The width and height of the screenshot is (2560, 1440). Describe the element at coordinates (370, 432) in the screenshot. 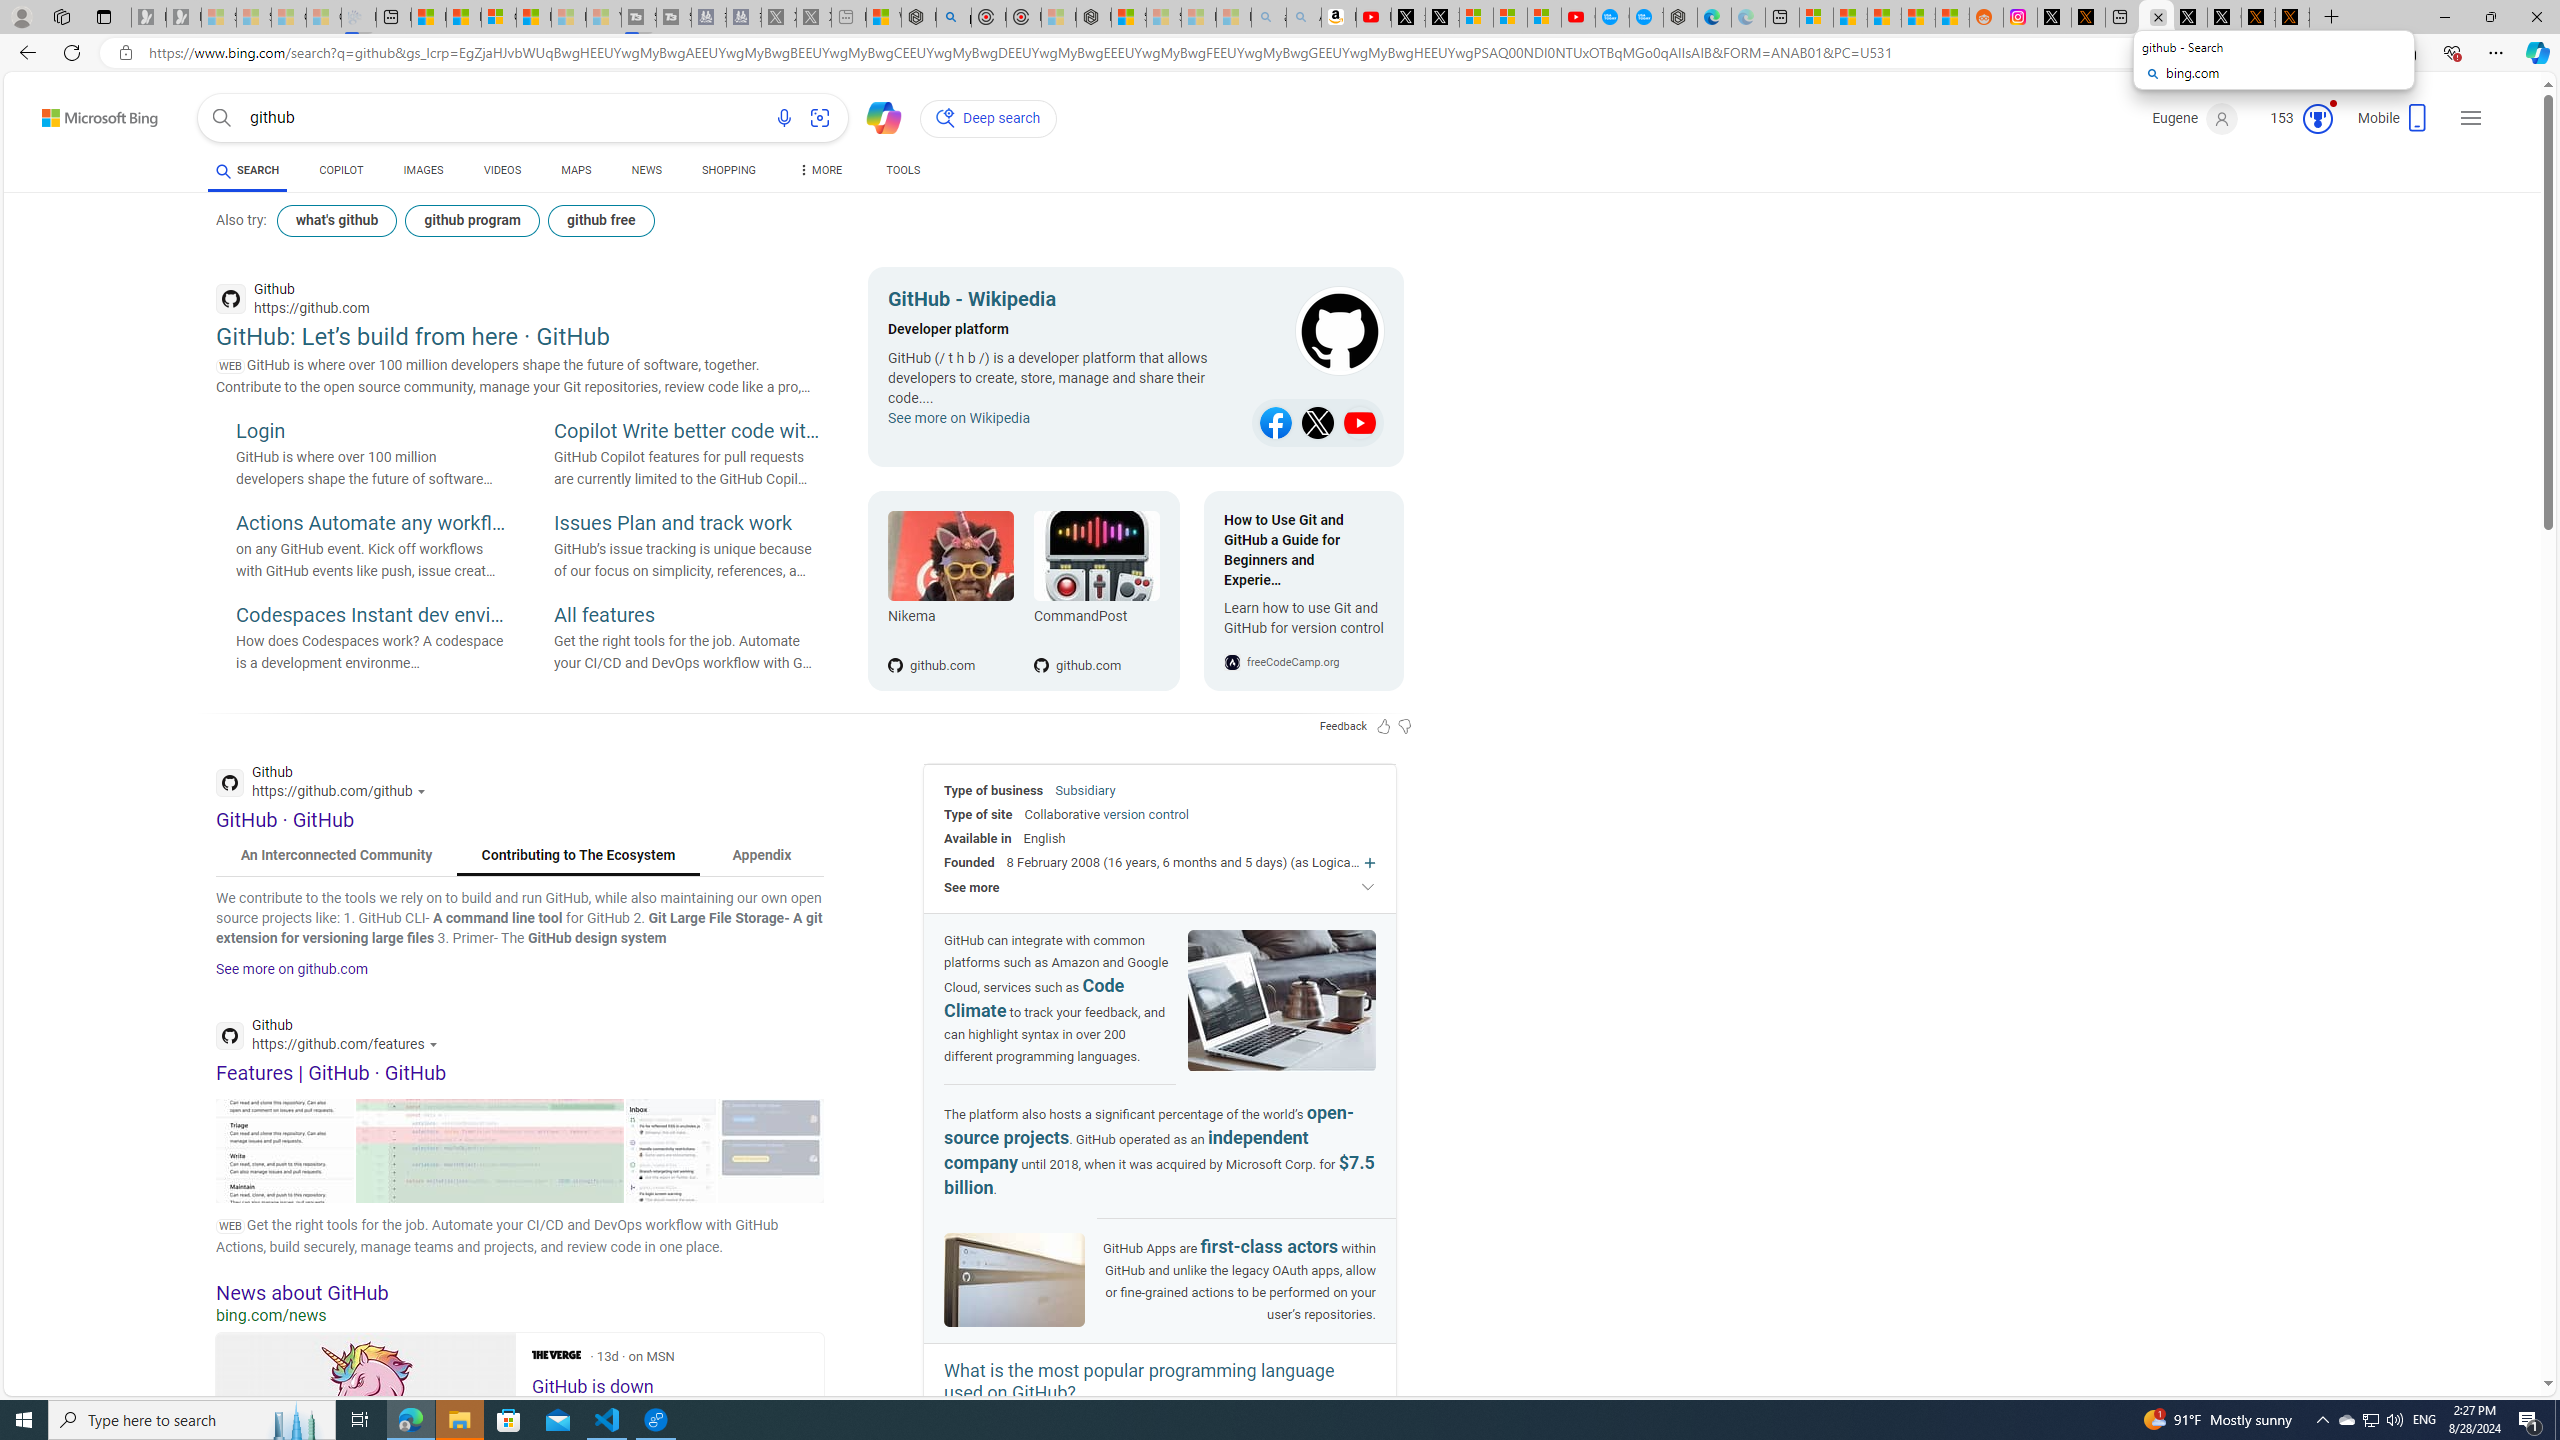

I see `Login` at that location.